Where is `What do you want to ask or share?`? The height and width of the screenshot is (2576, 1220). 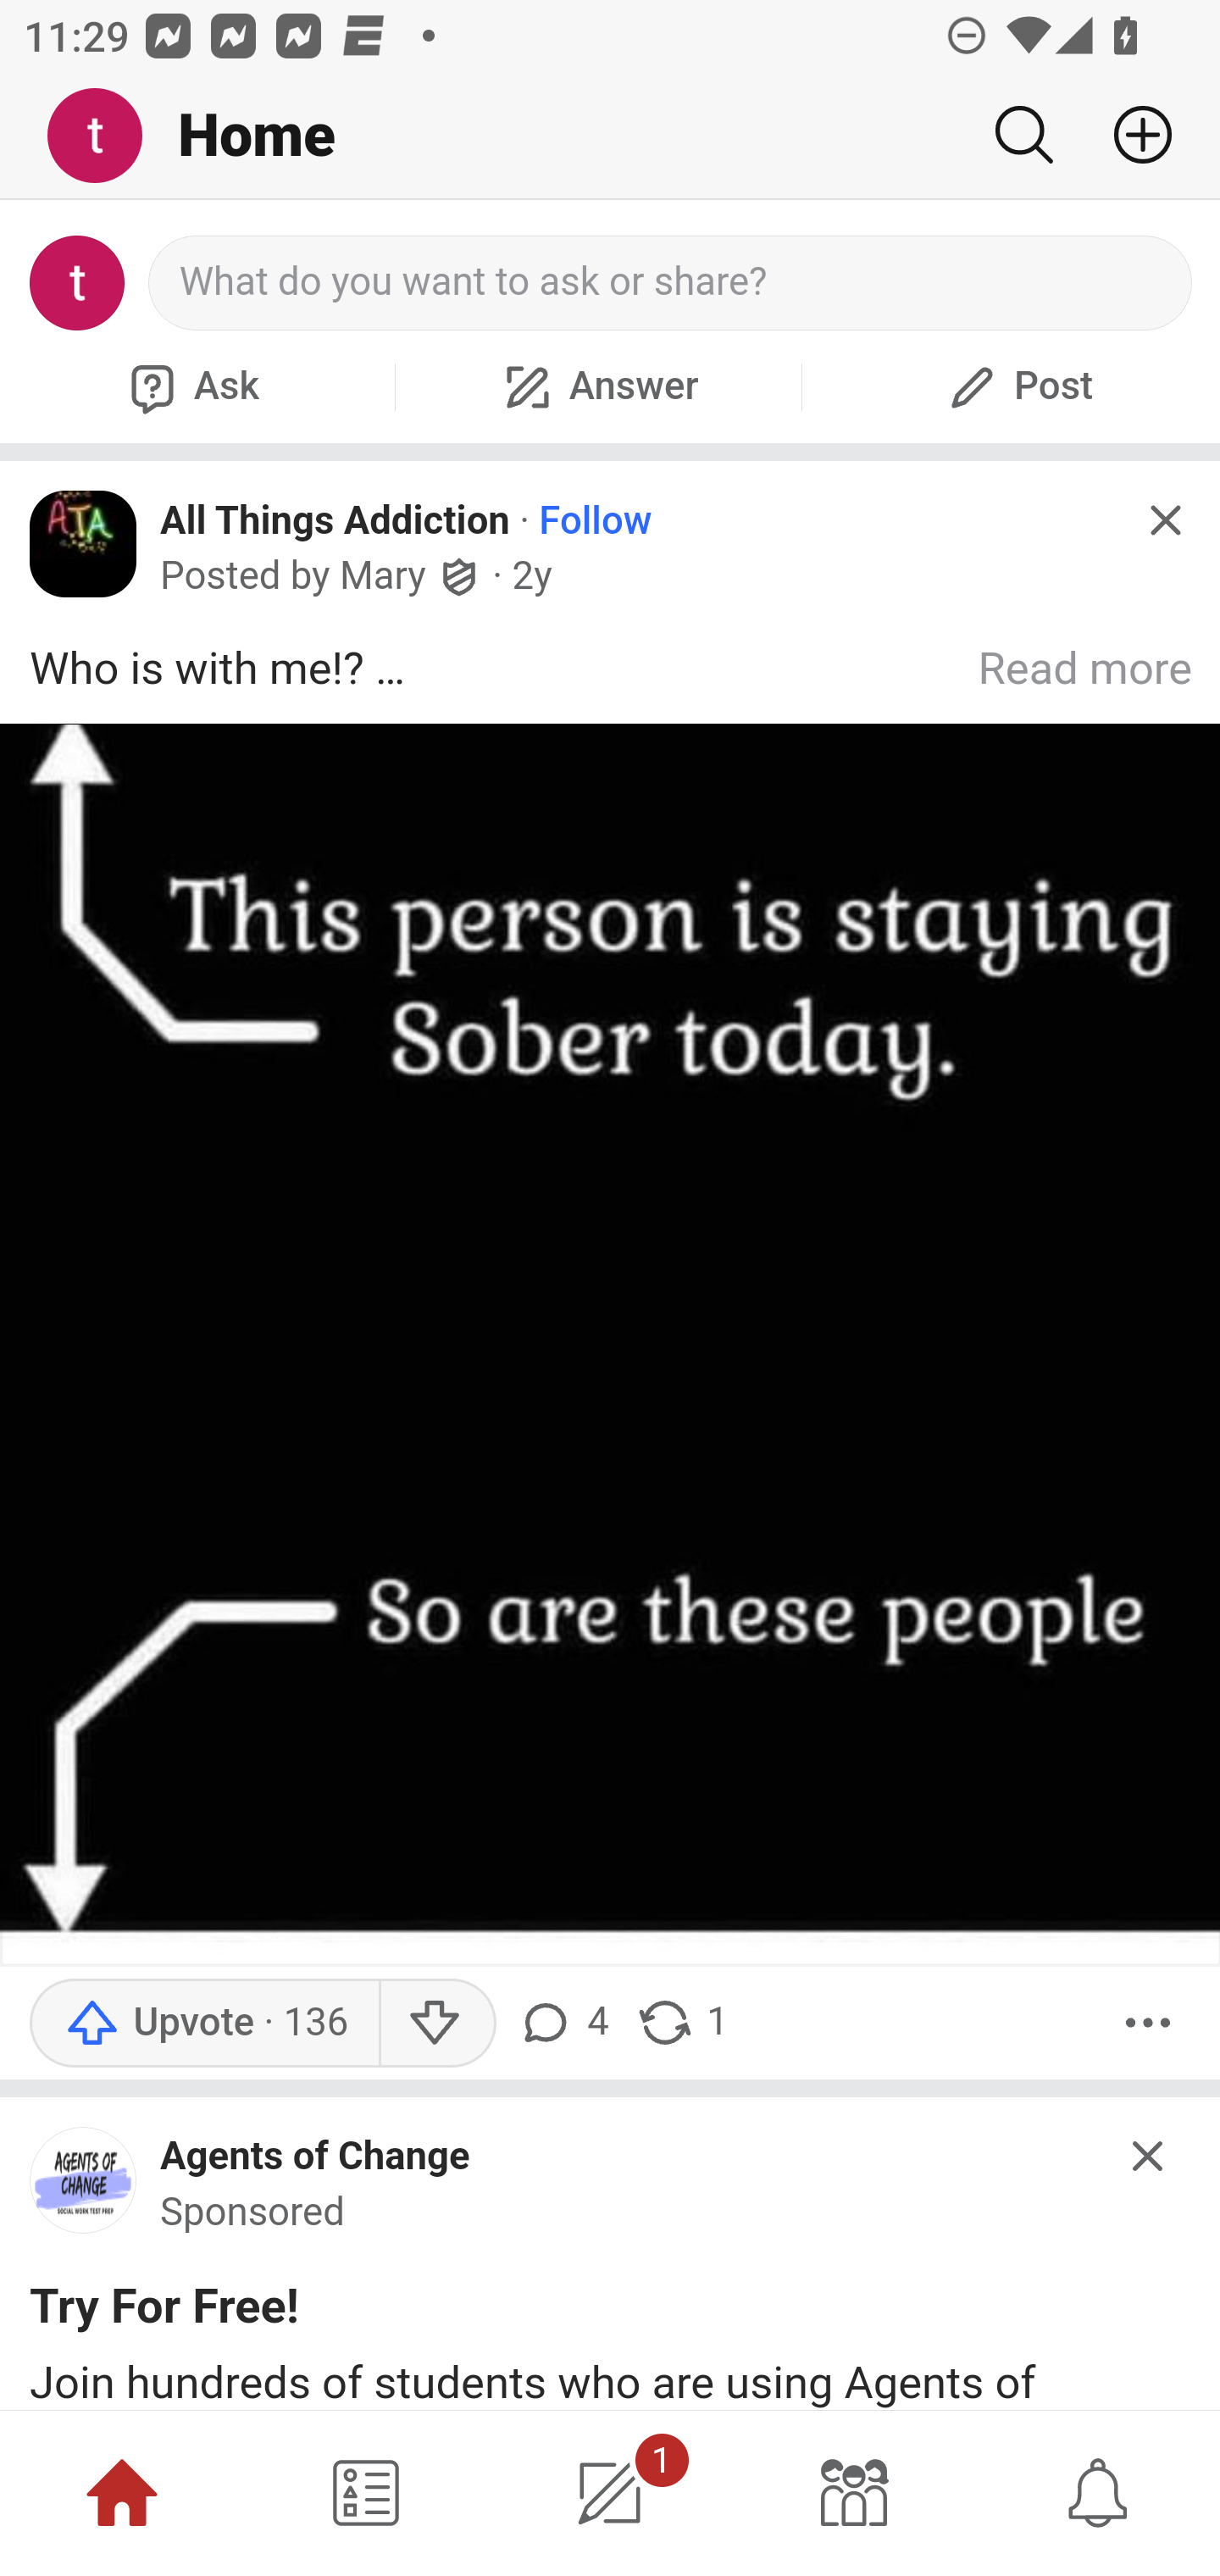 What do you want to ask or share? is located at coordinates (671, 283).